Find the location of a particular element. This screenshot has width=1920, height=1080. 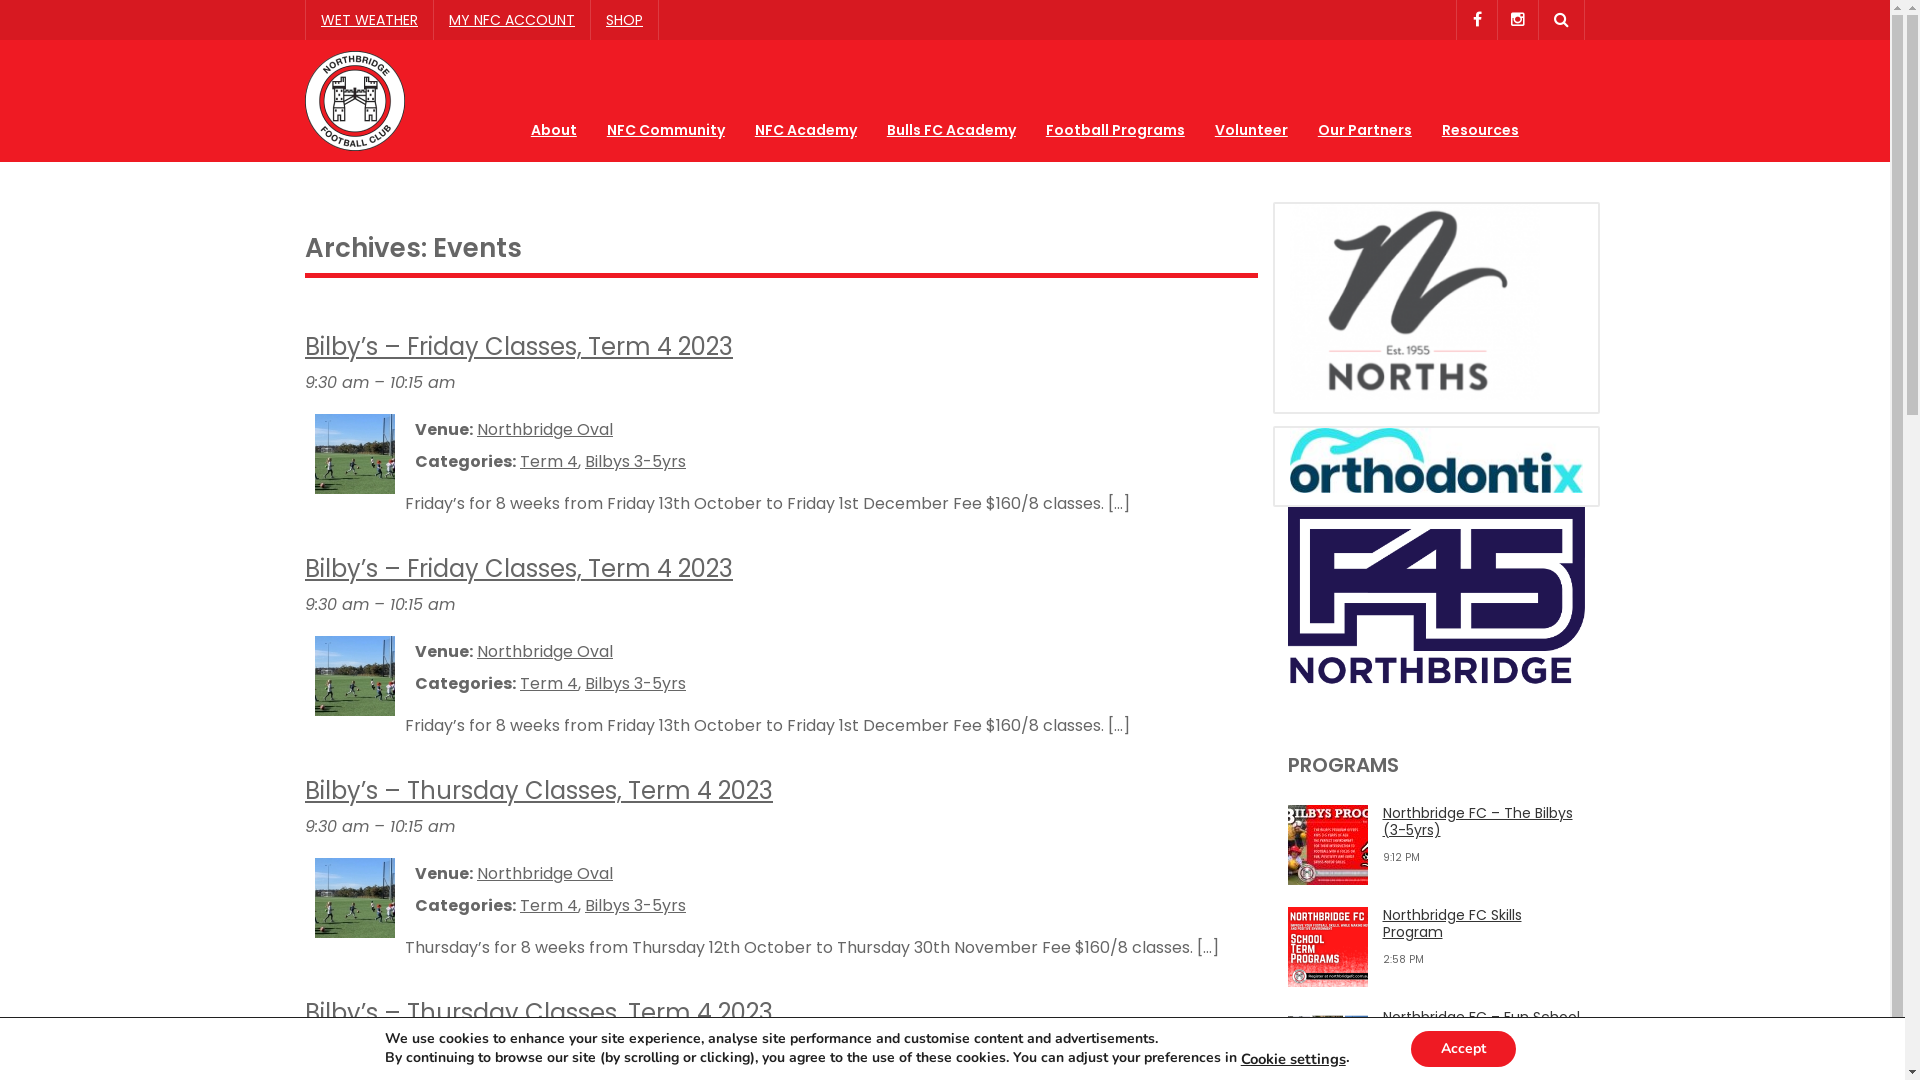

Northbridge Oval is located at coordinates (545, 430).